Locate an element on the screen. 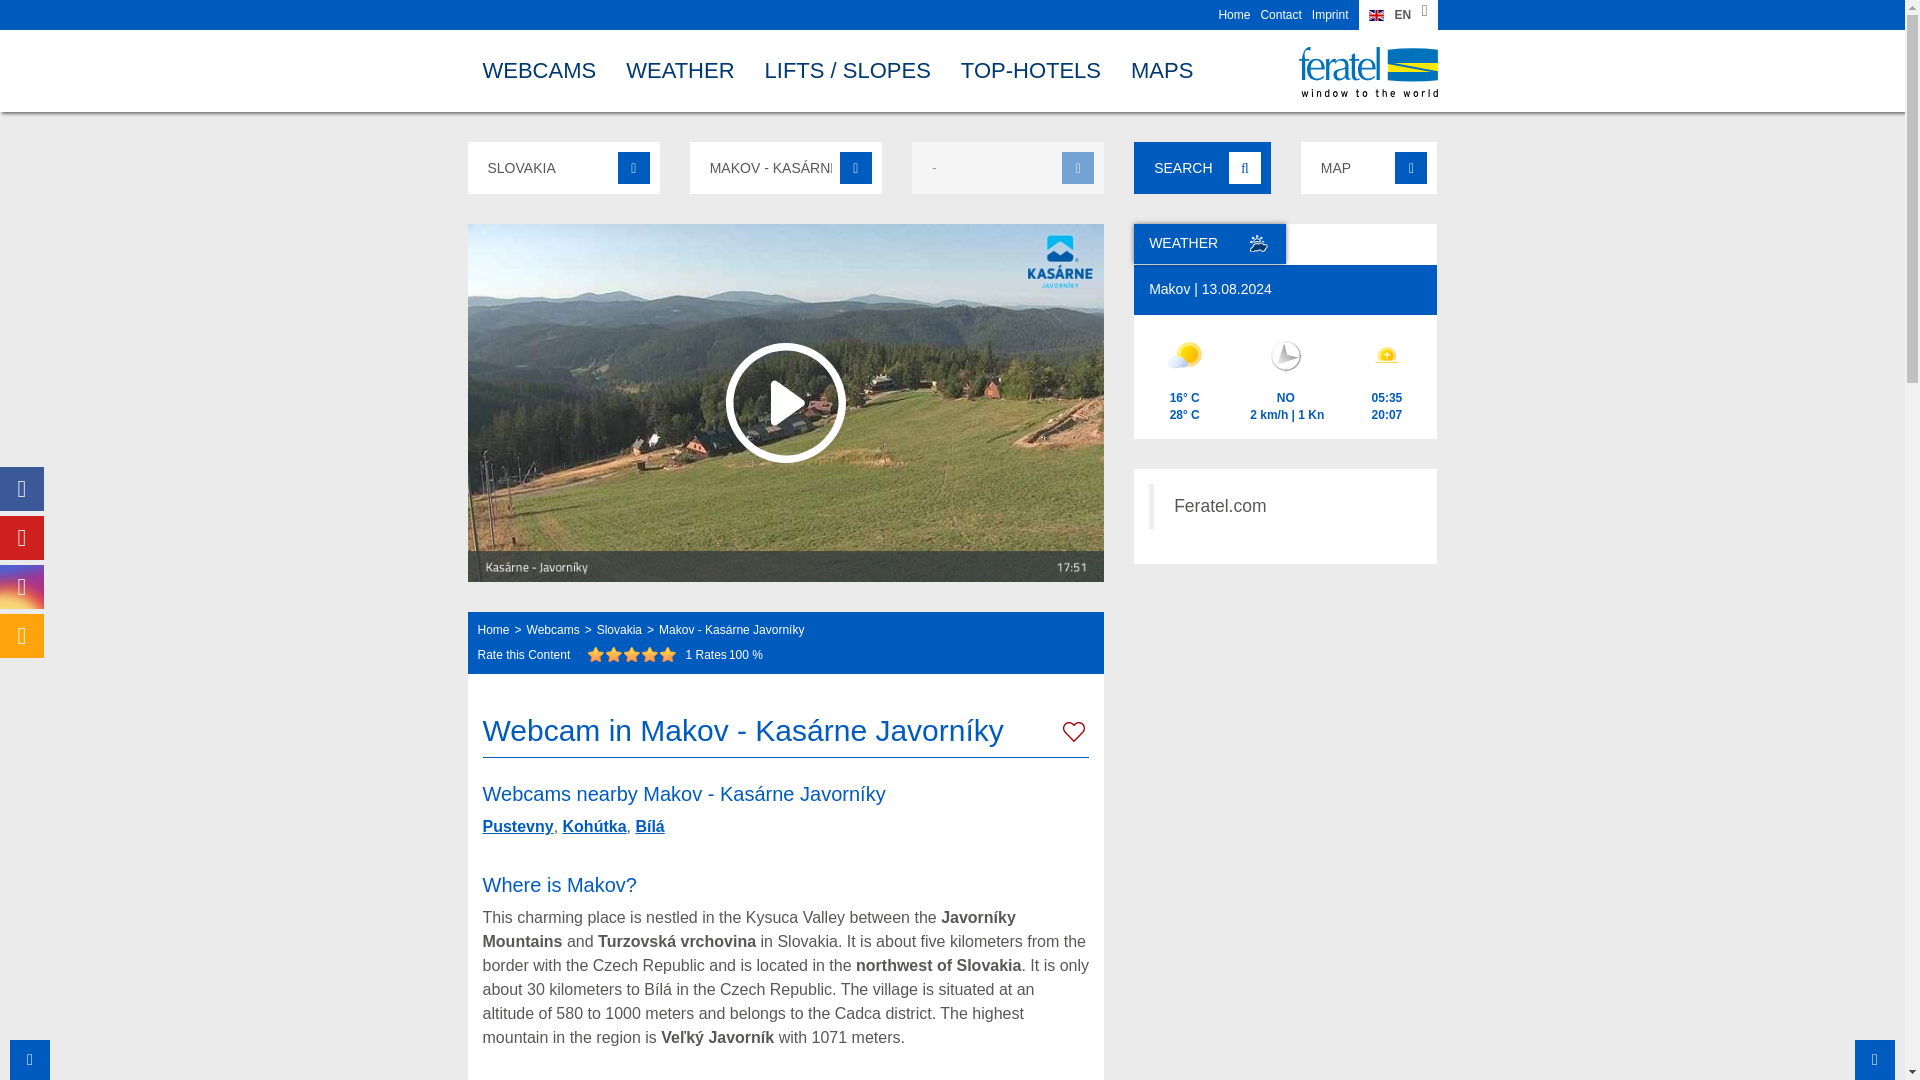 The width and height of the screenshot is (1920, 1080). Imprint is located at coordinates (1330, 14).